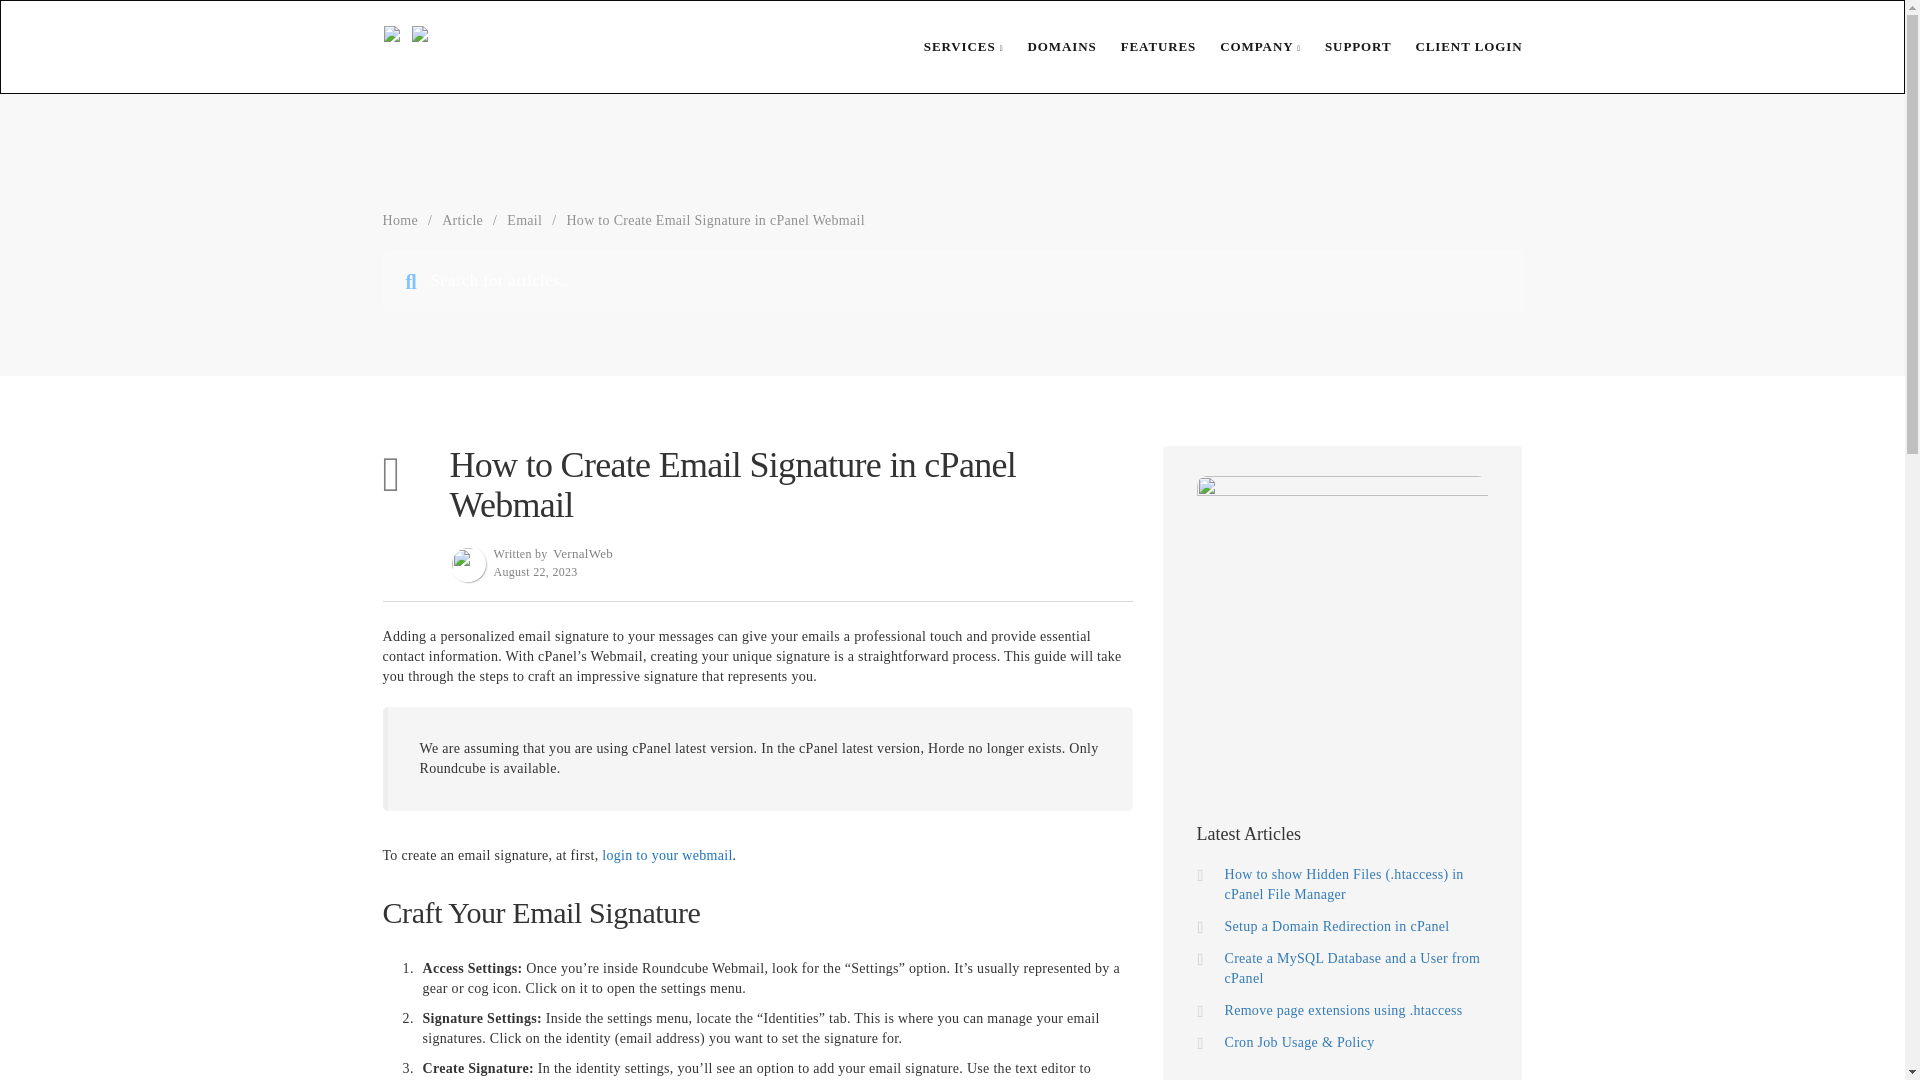 Image resolution: width=1920 pixels, height=1080 pixels. Describe the element at coordinates (399, 220) in the screenshot. I see `Home` at that location.